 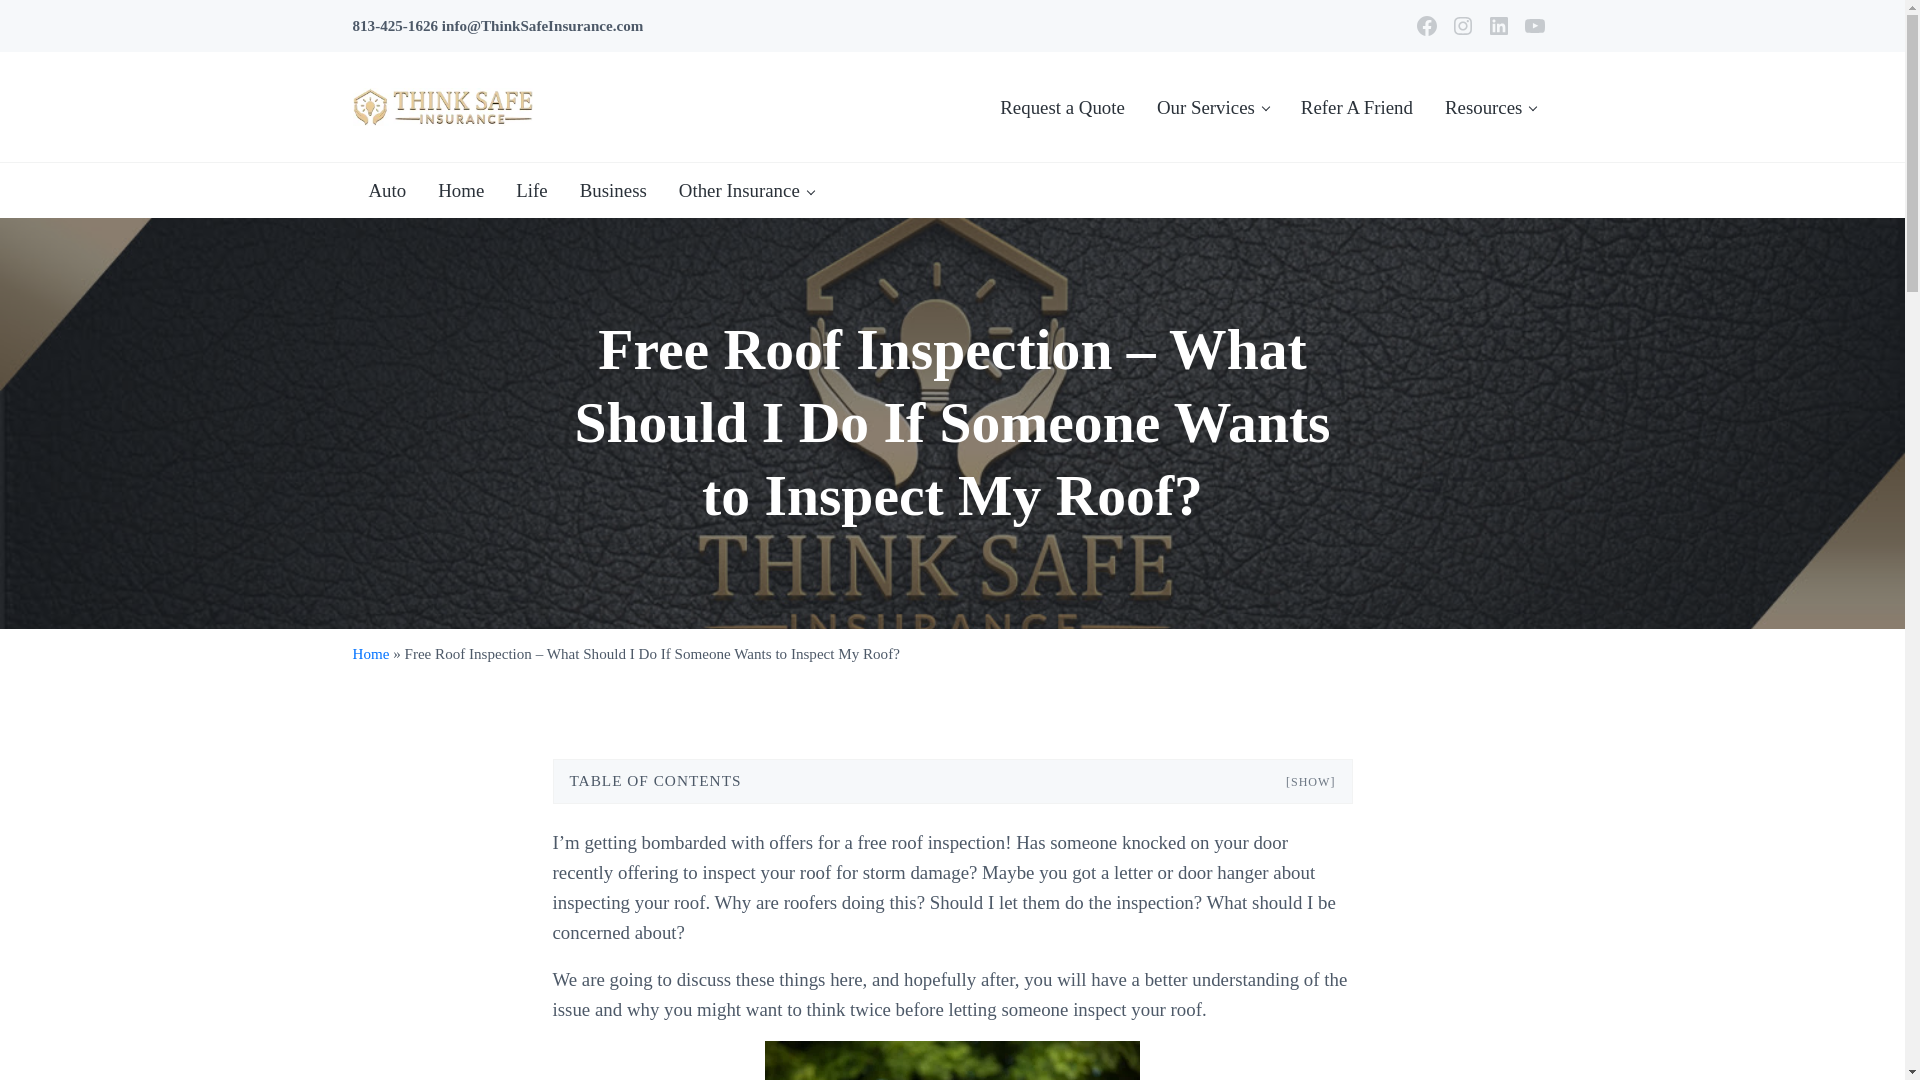 I want to click on Instagram, so click(x=1462, y=26).